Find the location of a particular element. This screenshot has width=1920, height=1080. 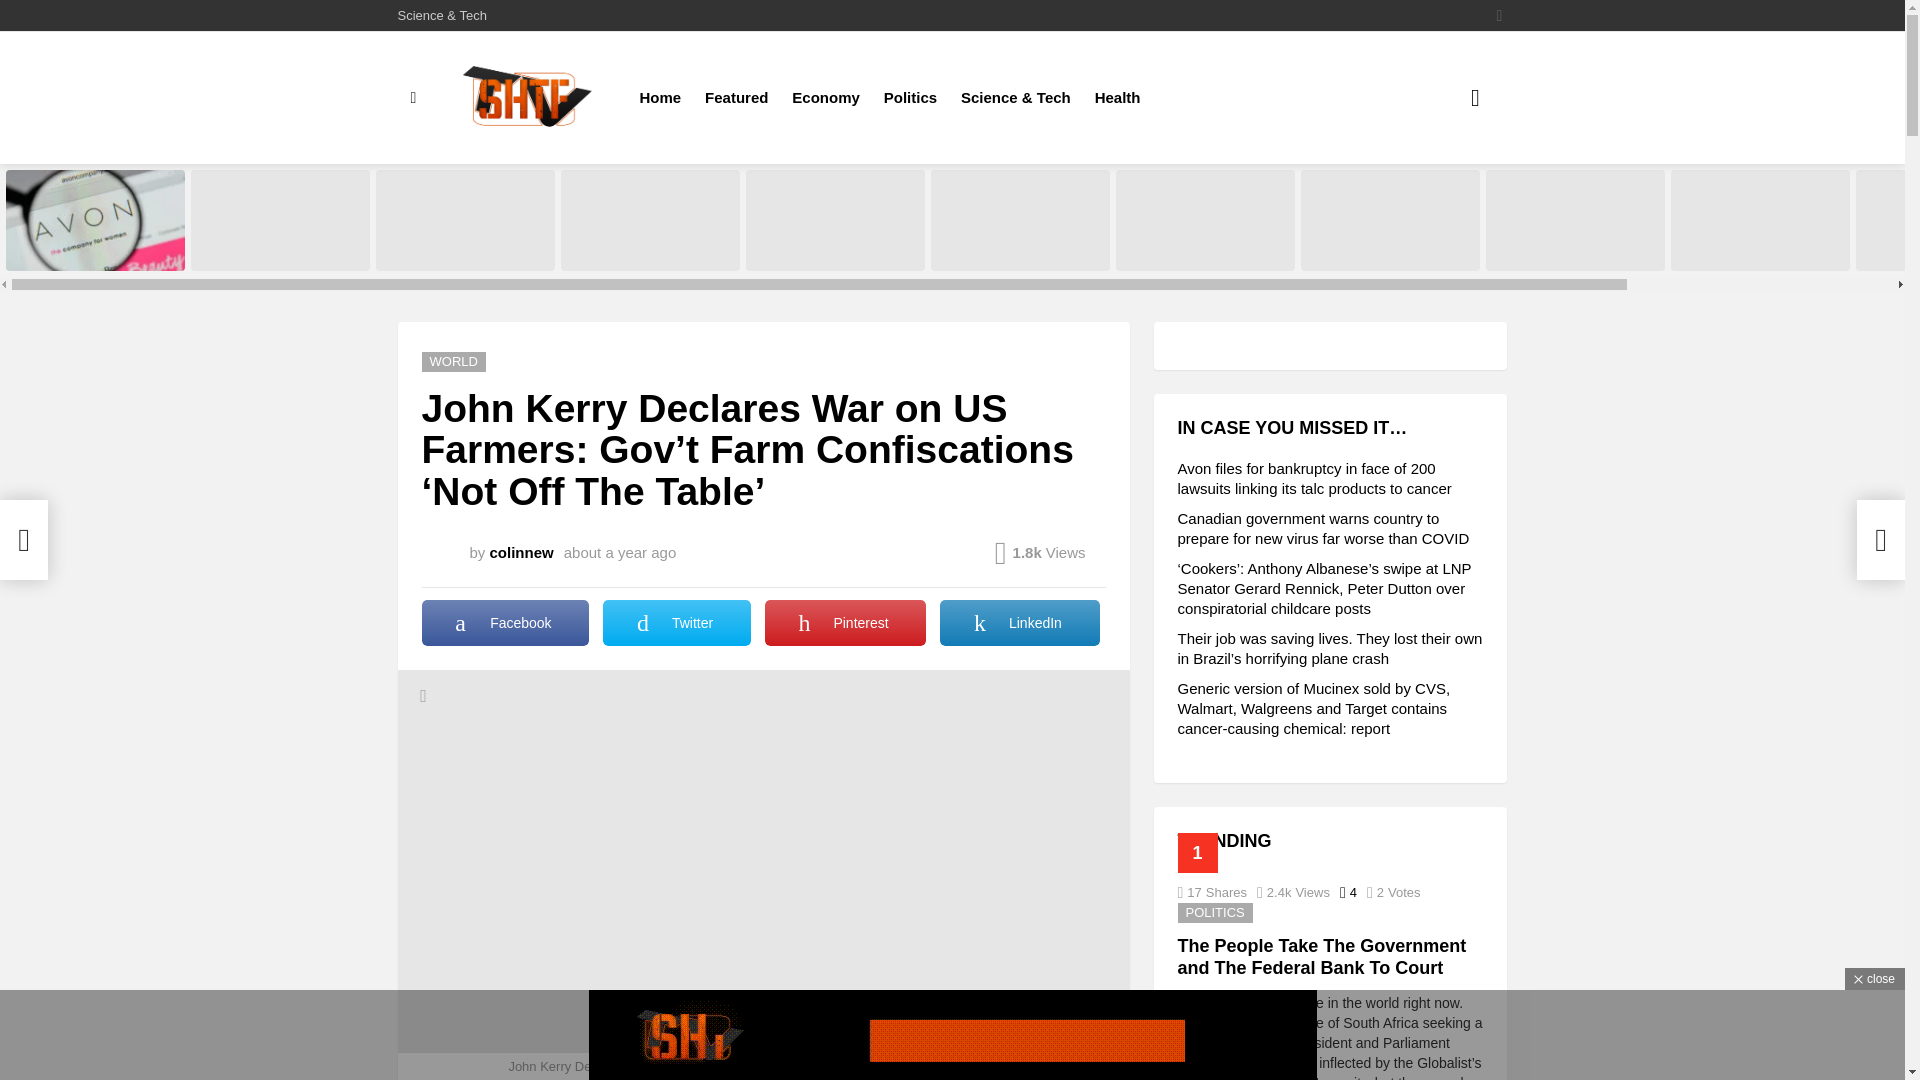

Share on Facebook is located at coordinates (506, 622).